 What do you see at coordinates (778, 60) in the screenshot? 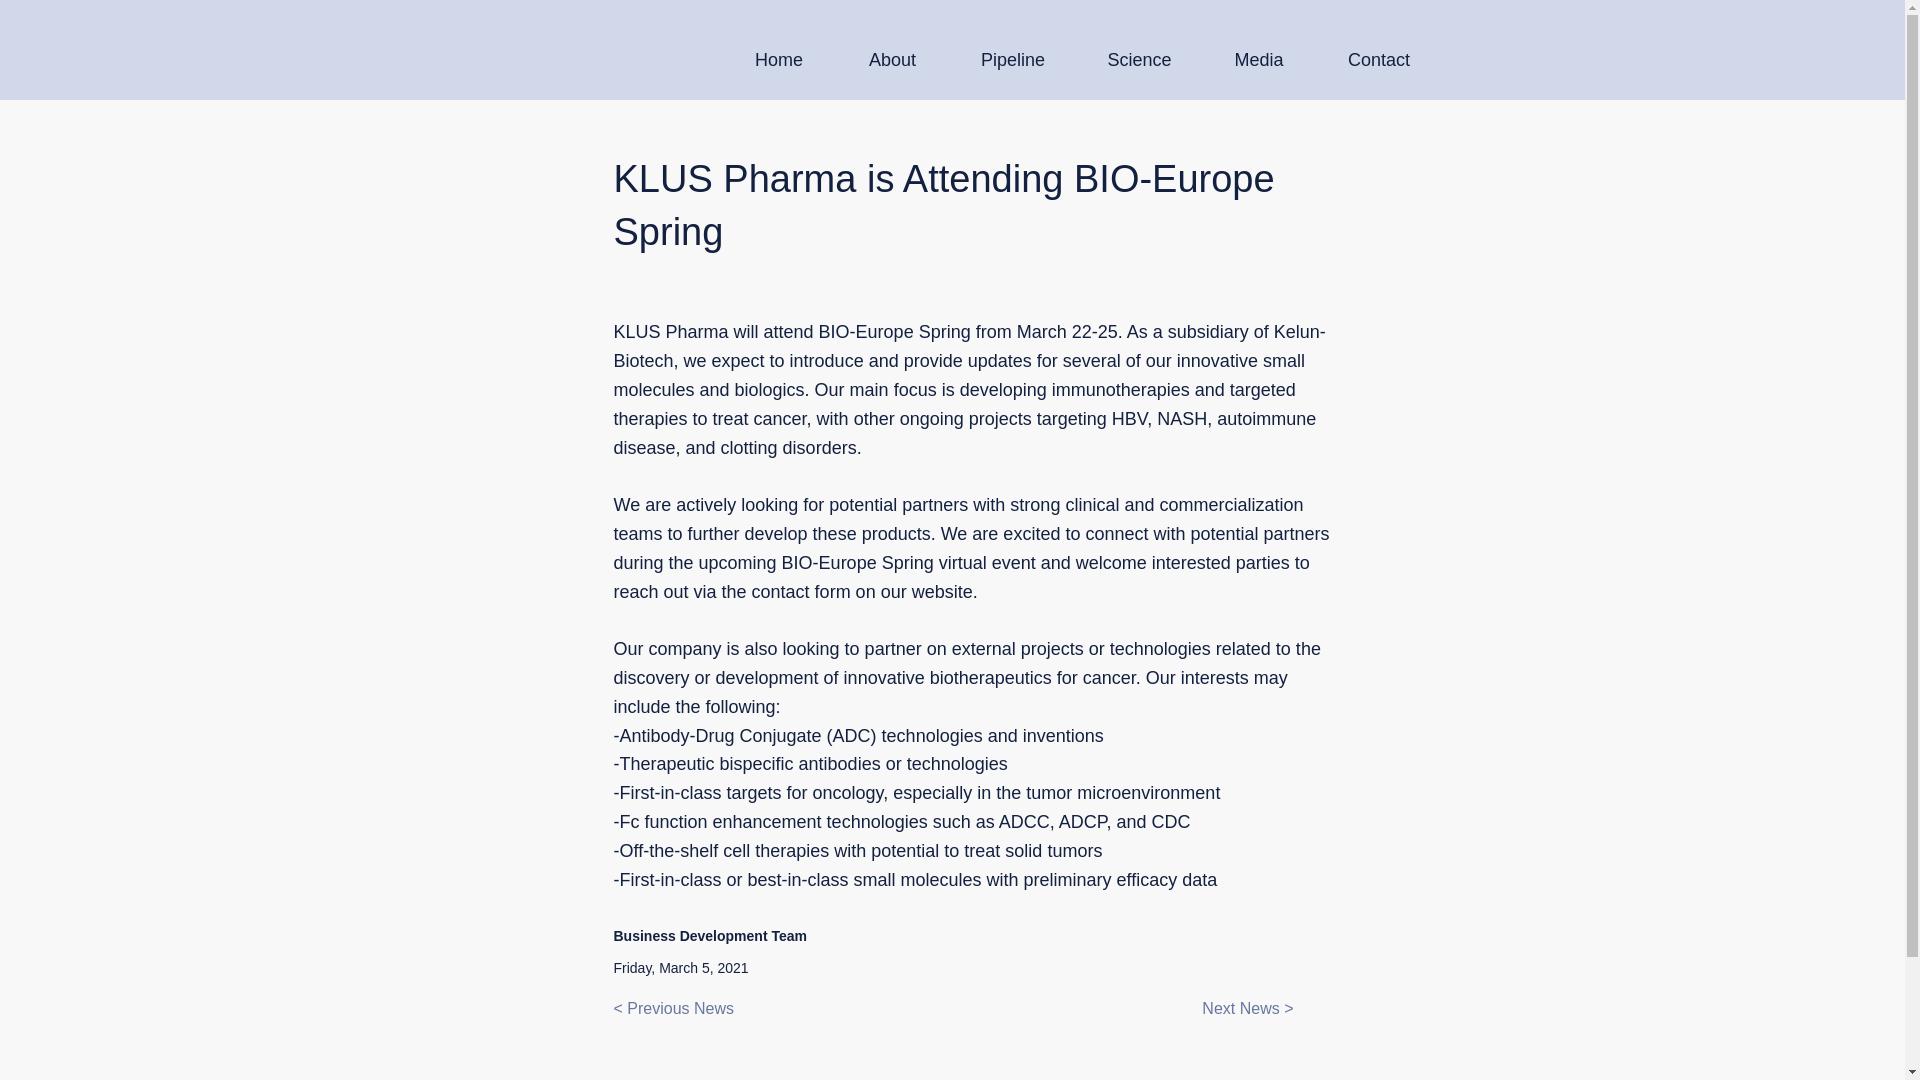
I see `Home` at bounding box center [778, 60].